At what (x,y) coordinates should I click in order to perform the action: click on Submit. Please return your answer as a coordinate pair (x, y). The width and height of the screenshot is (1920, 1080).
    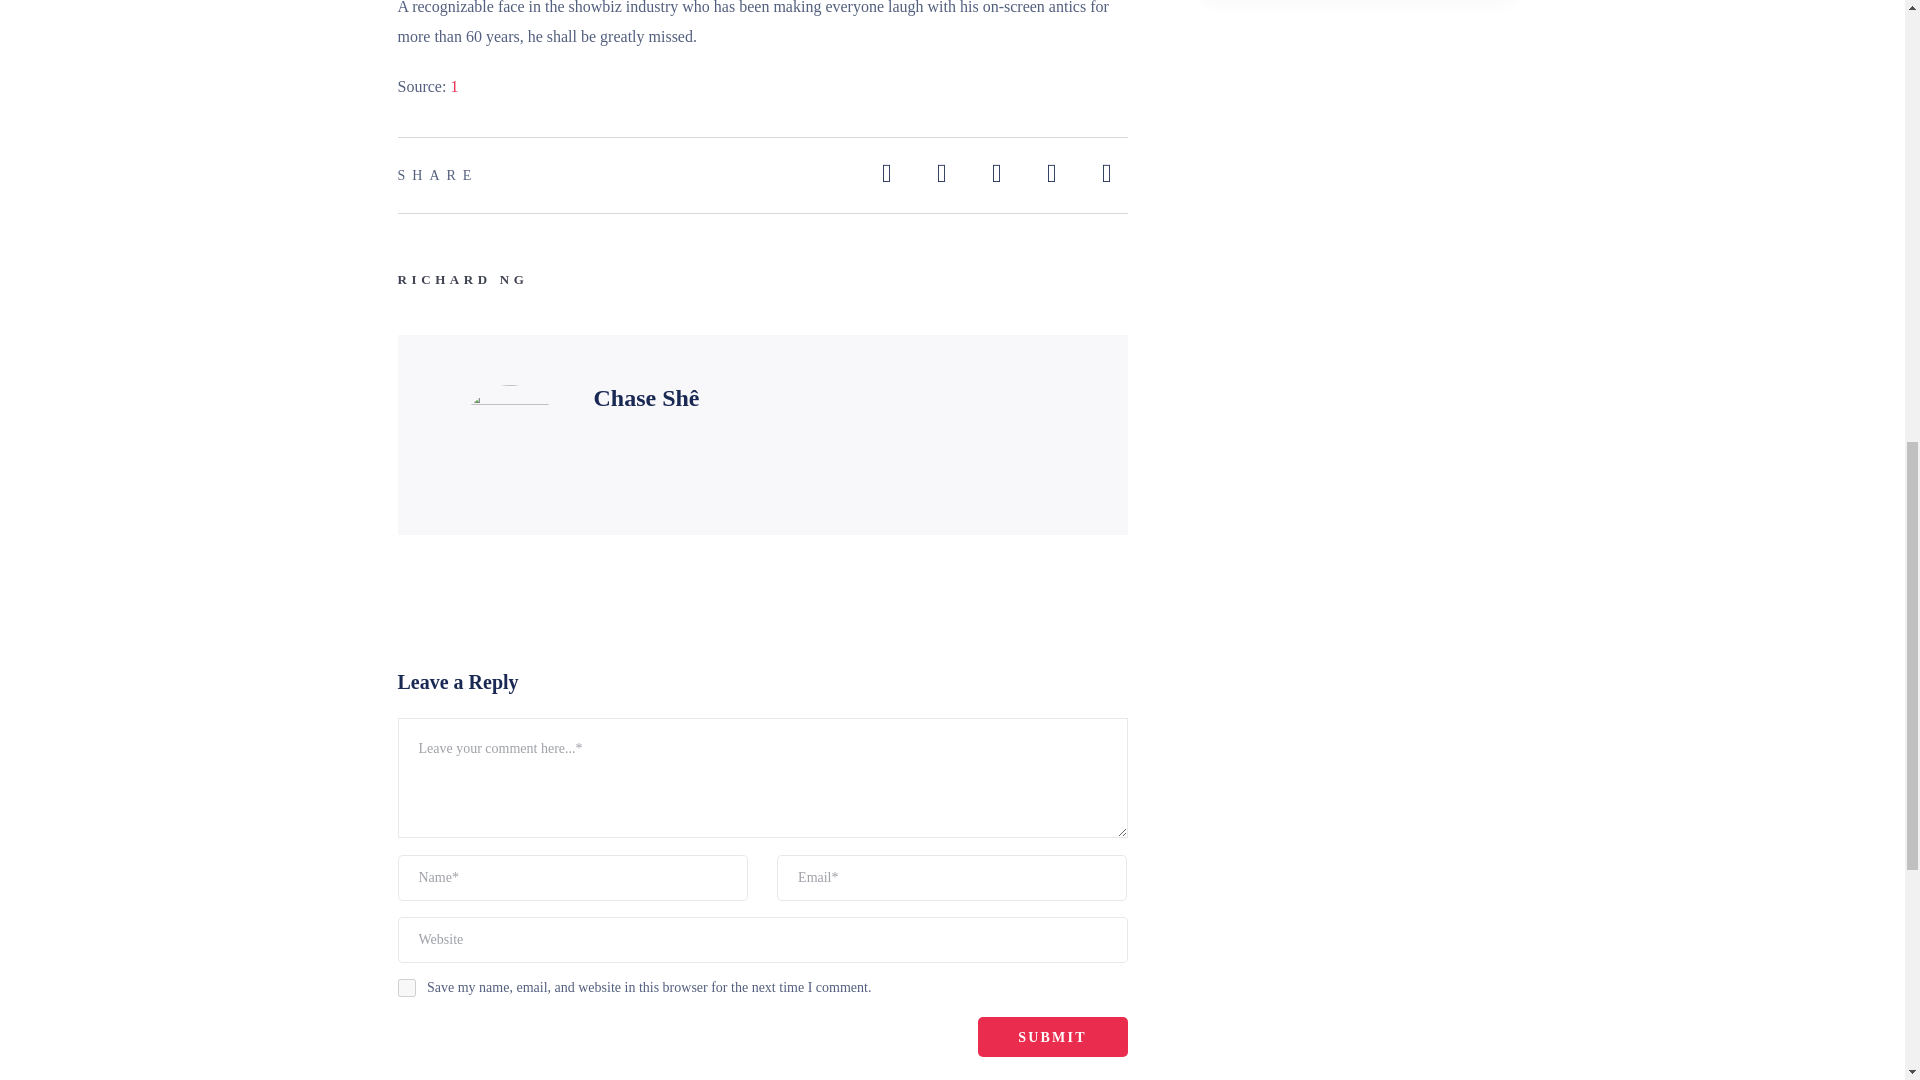
    Looking at the image, I should click on (1052, 1037).